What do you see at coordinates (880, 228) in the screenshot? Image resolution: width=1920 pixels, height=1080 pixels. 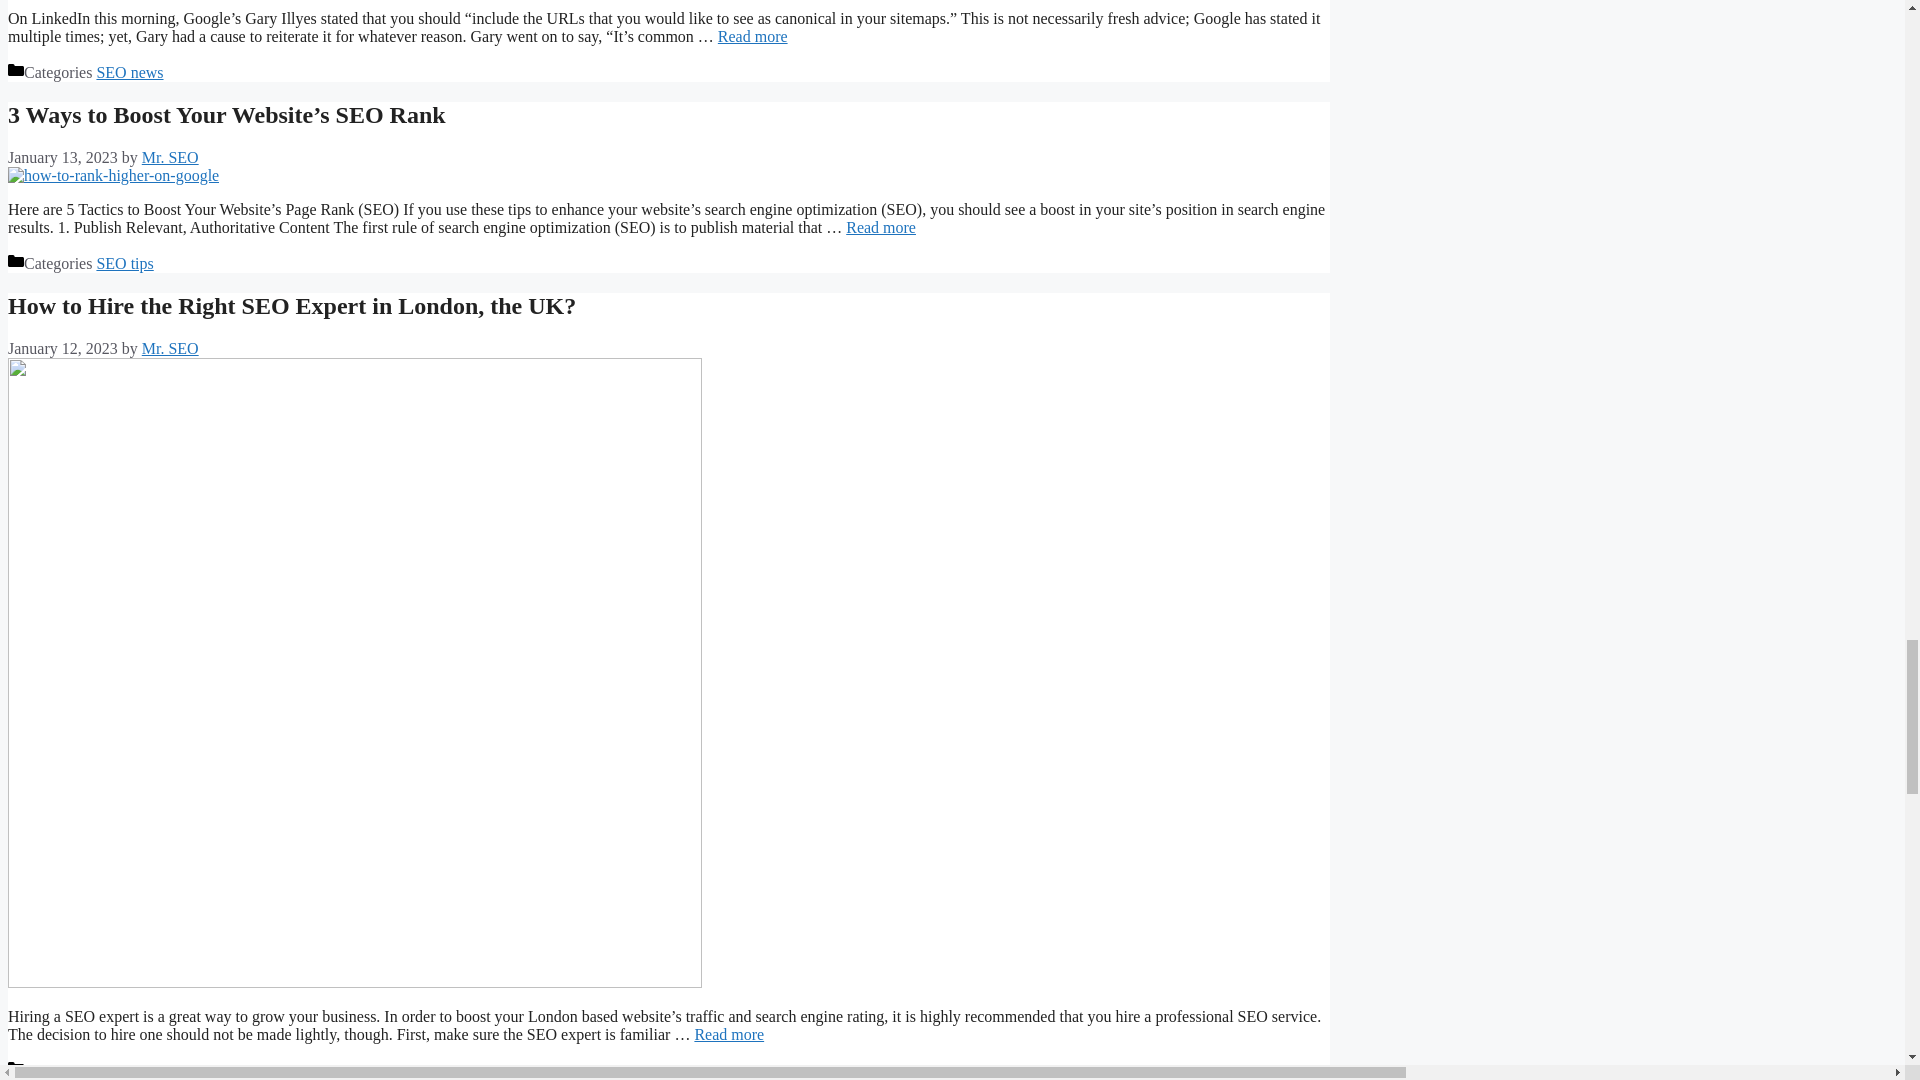 I see `Read more` at bounding box center [880, 228].